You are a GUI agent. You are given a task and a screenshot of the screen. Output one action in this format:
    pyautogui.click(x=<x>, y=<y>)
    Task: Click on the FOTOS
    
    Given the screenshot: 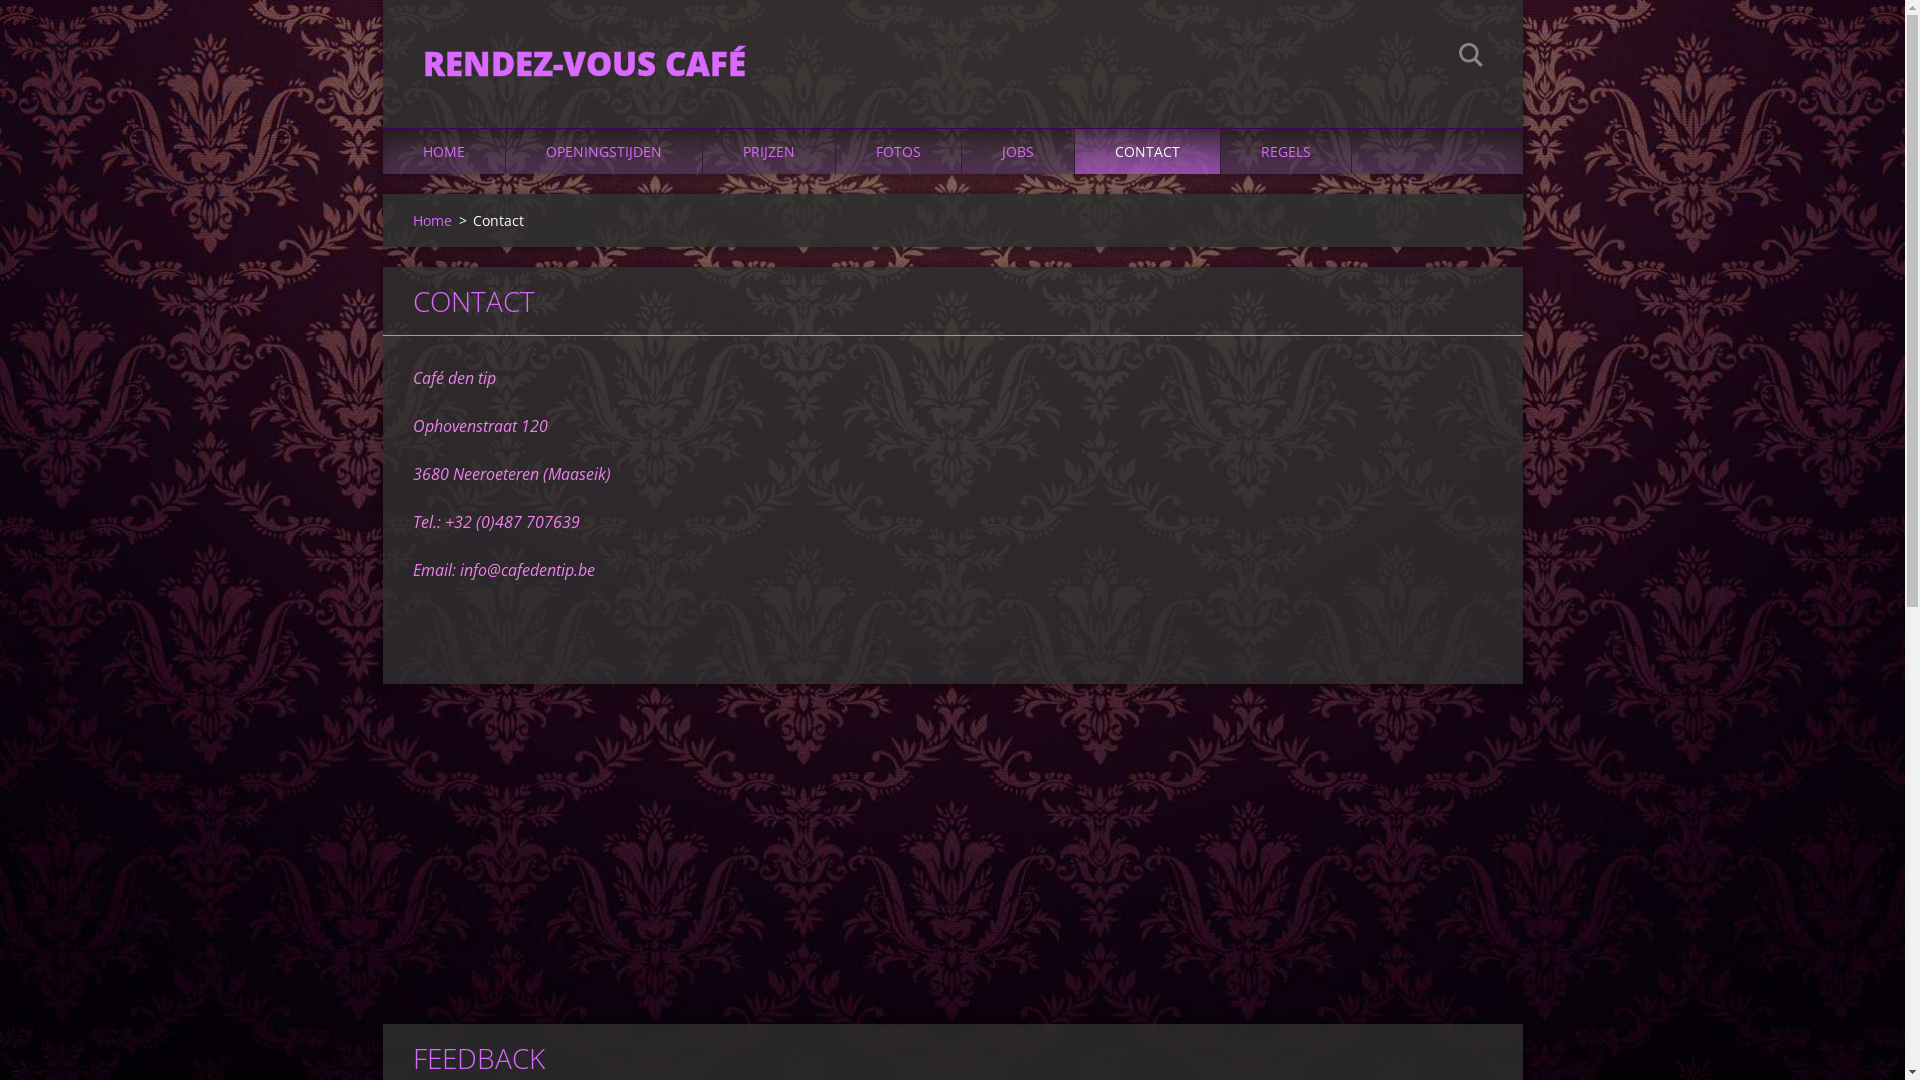 What is the action you would take?
    pyautogui.click(x=899, y=152)
    